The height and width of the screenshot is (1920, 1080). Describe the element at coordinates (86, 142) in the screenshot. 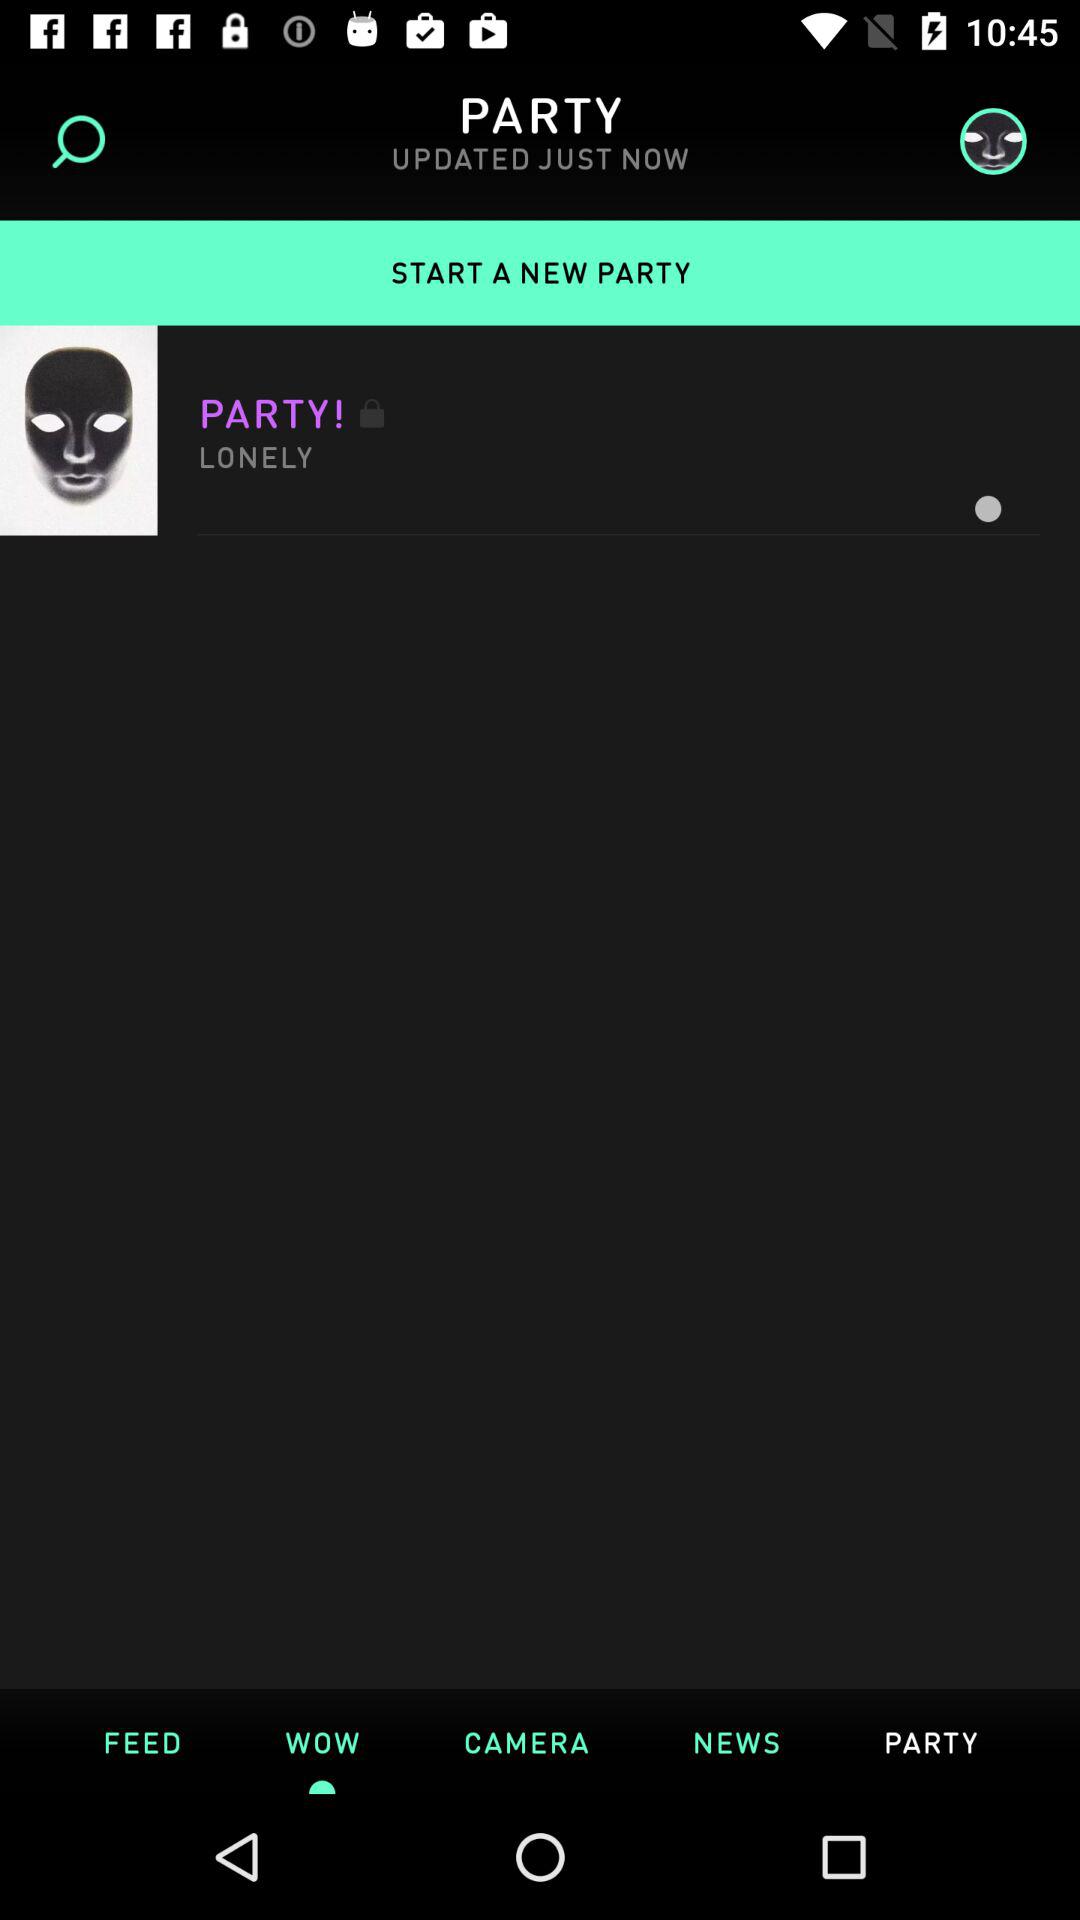

I see `toggle search` at that location.